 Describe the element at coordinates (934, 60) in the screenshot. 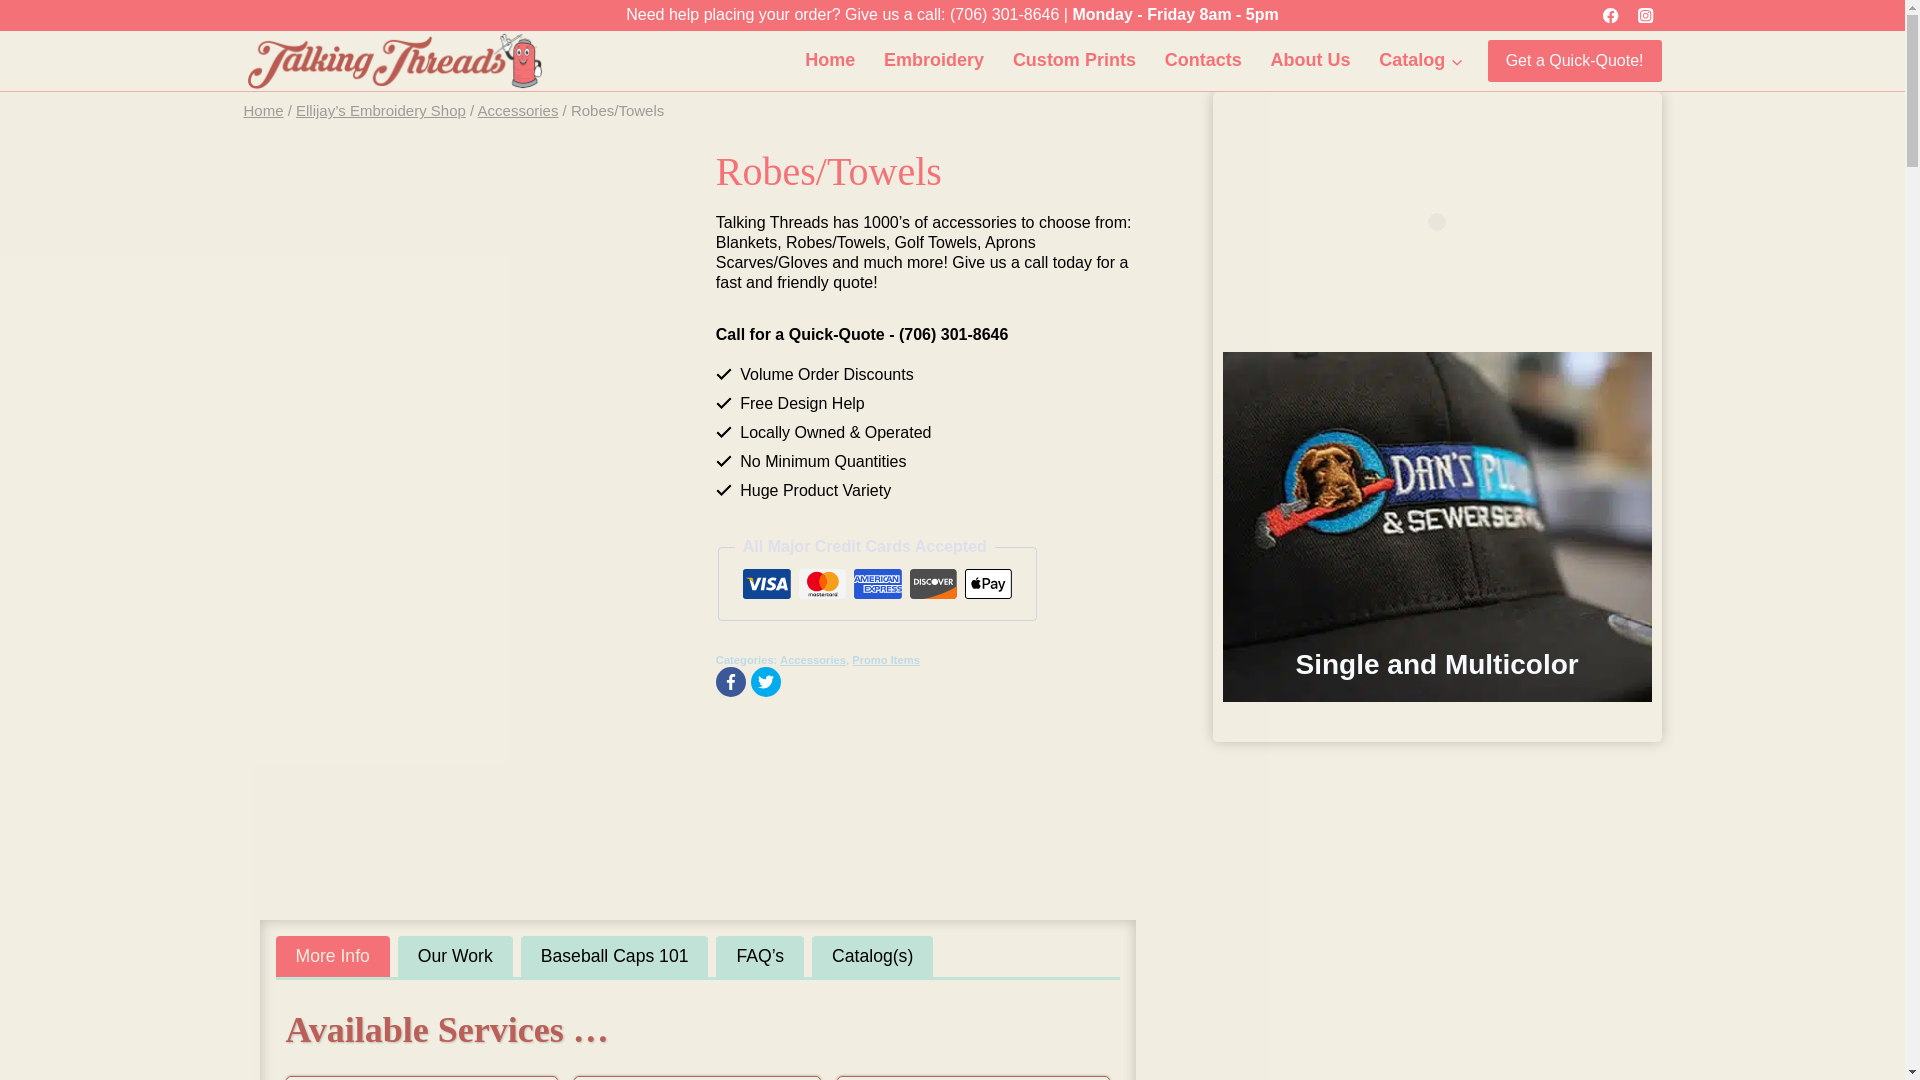

I see `Embroidery` at that location.